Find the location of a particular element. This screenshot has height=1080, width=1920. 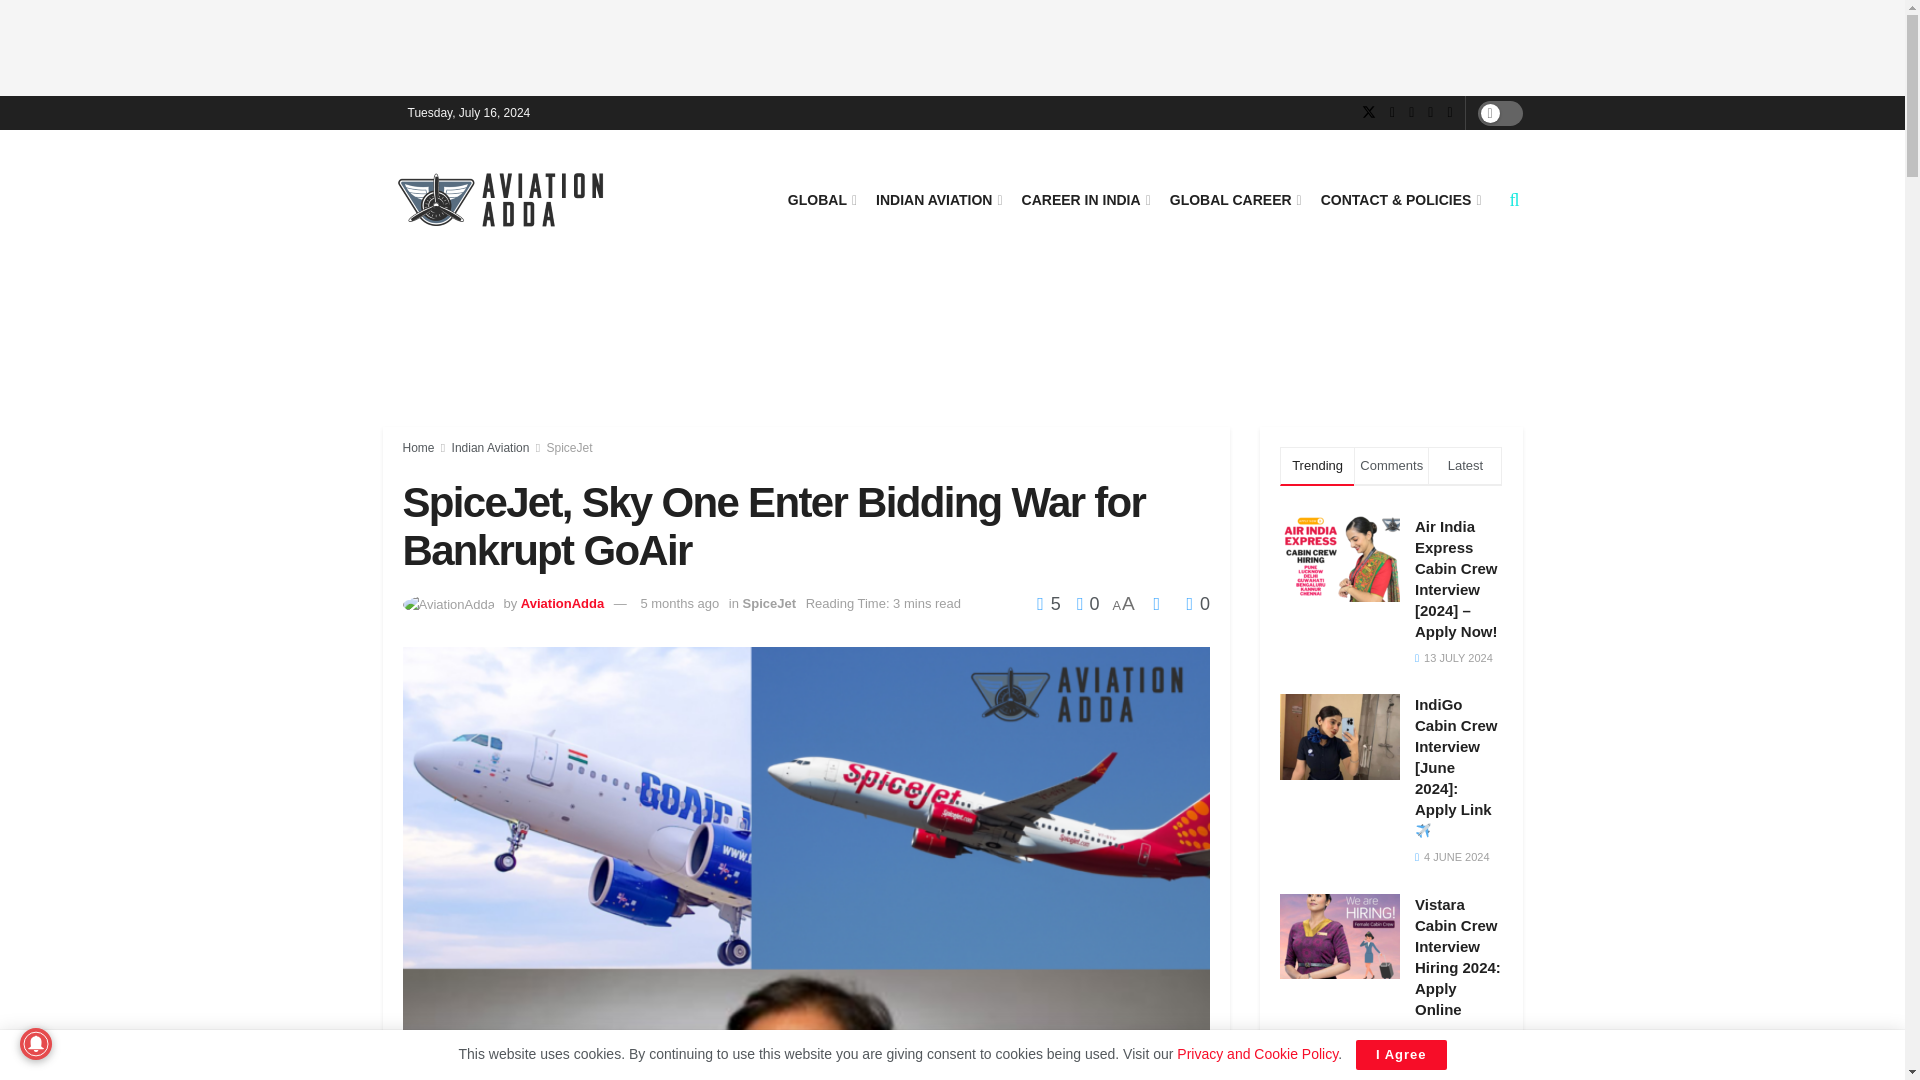

SpiceJet is located at coordinates (570, 447).